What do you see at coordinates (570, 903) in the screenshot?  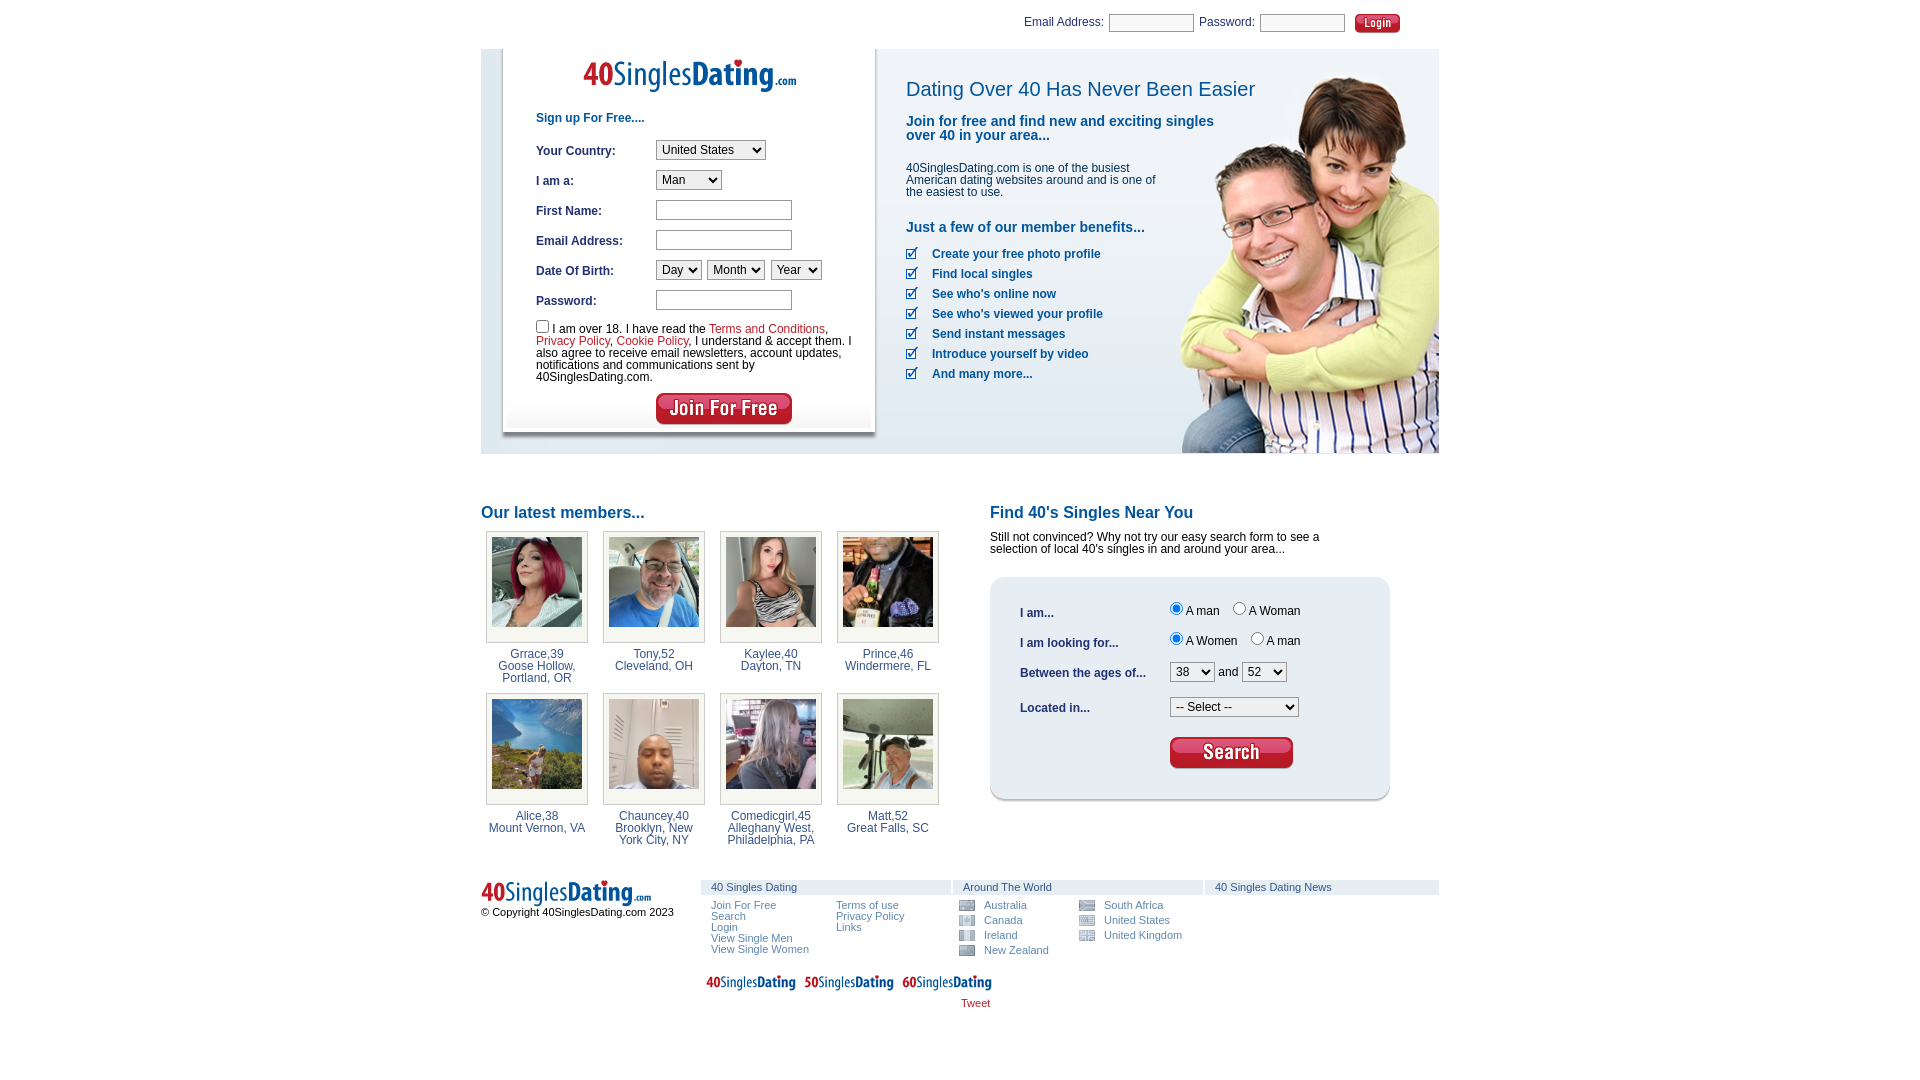 I see `40 Singles Dating` at bounding box center [570, 903].